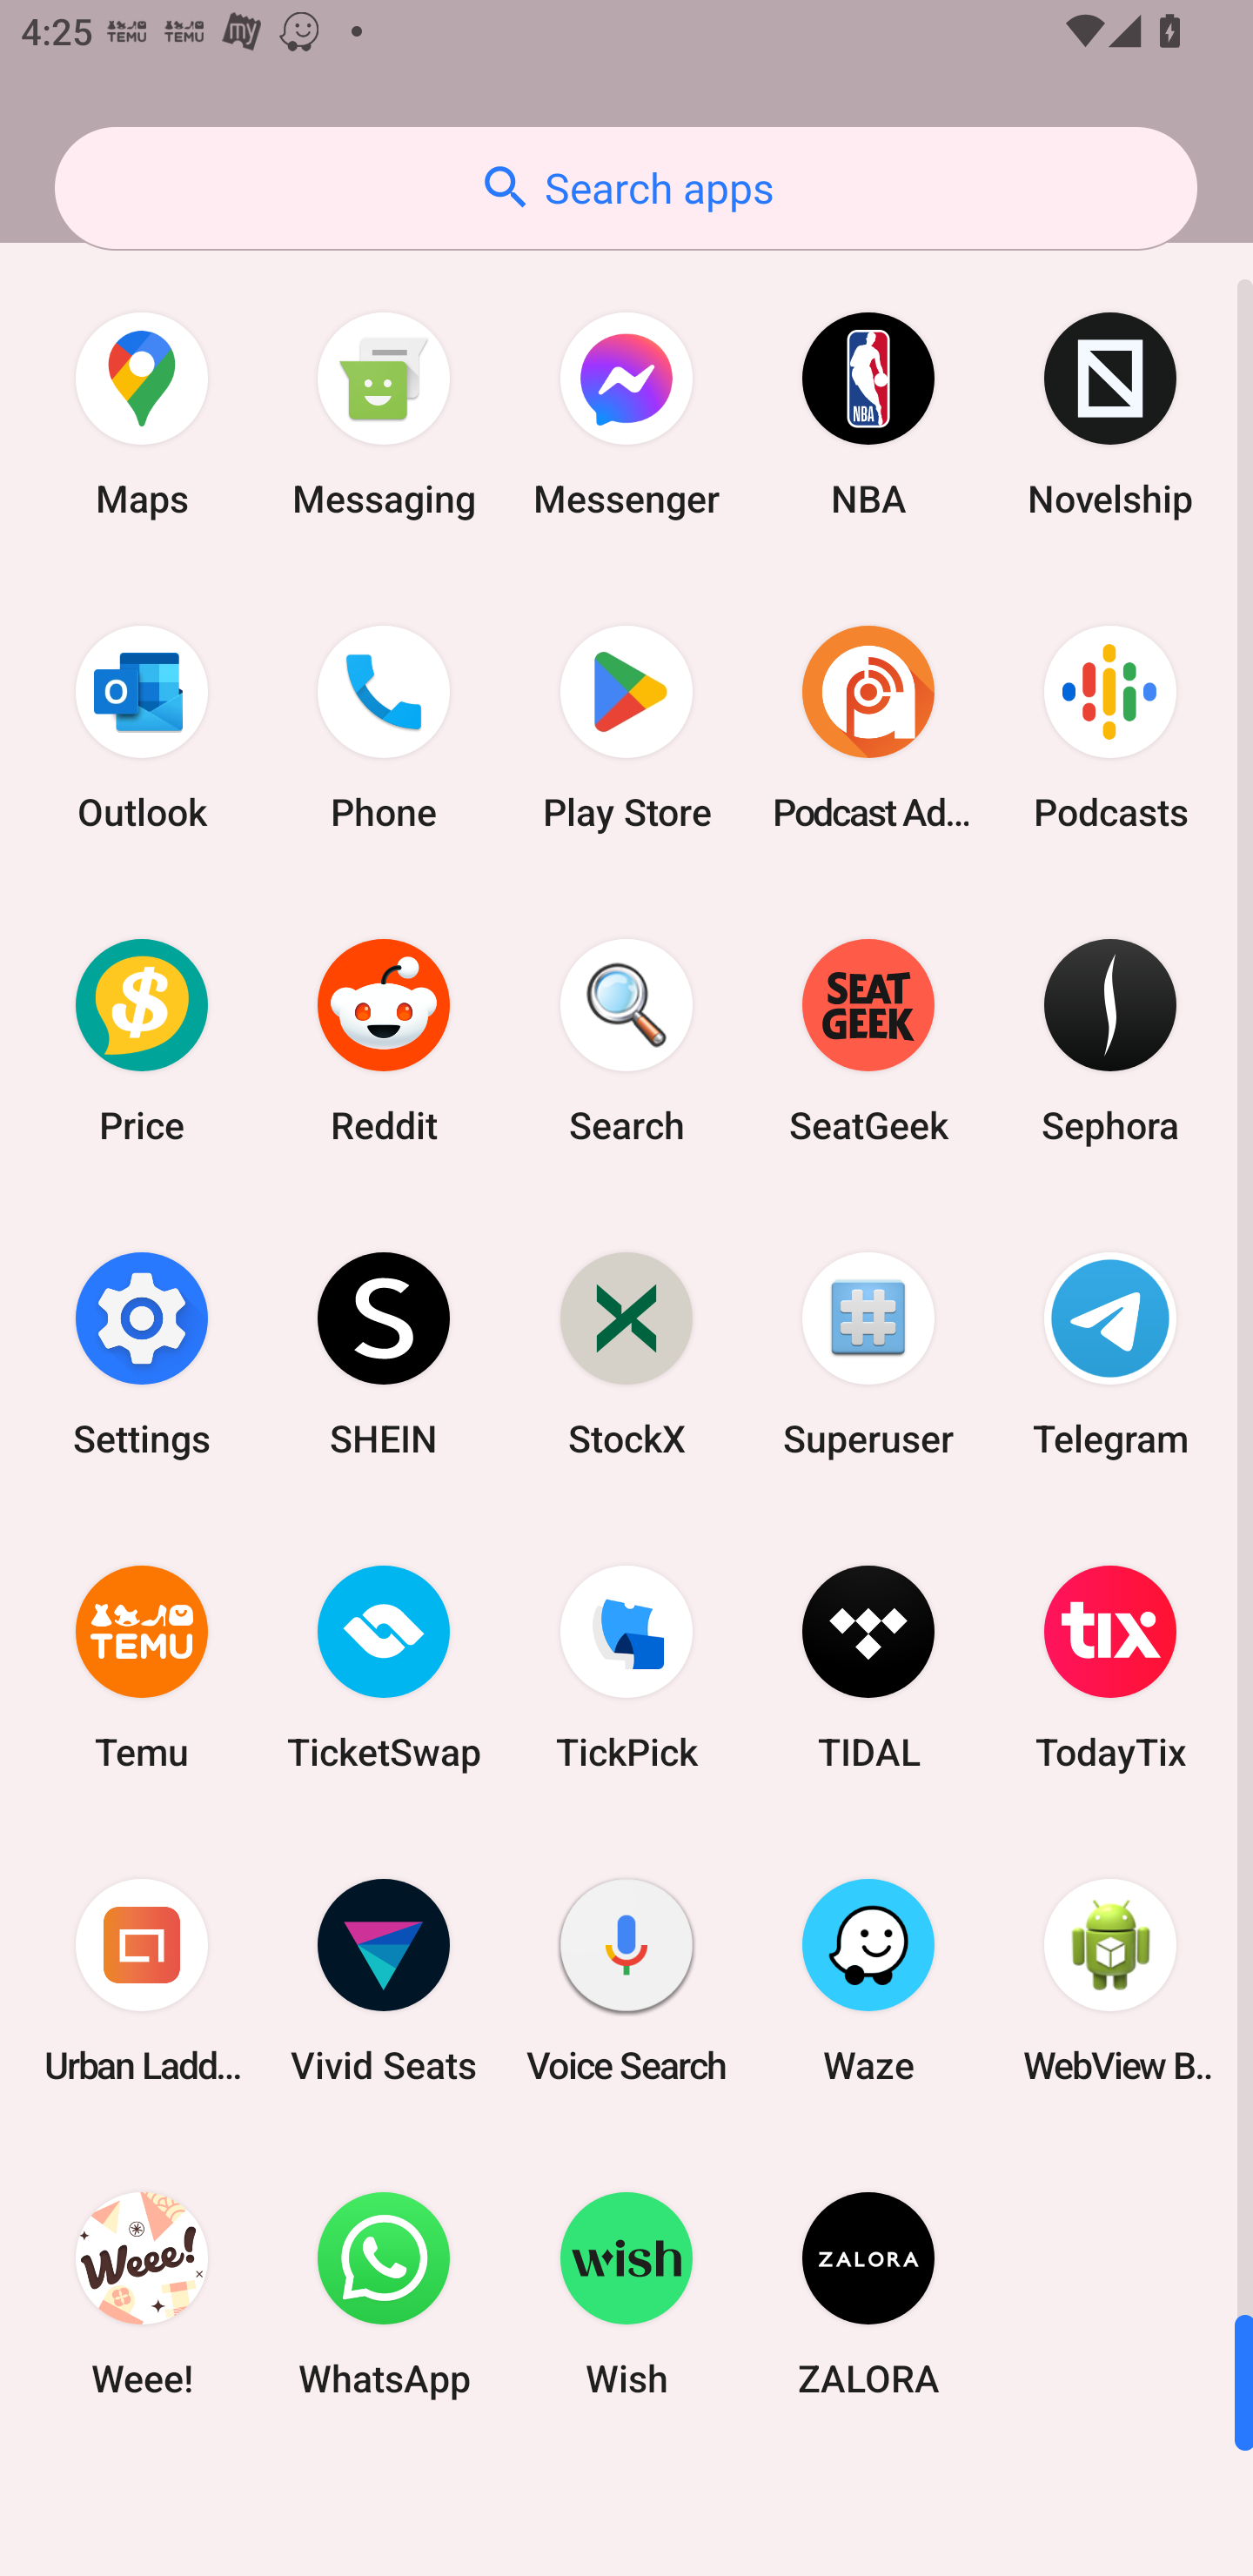 The height and width of the screenshot is (2576, 1253). Describe the element at coordinates (142, 1666) in the screenshot. I see `Temu` at that location.